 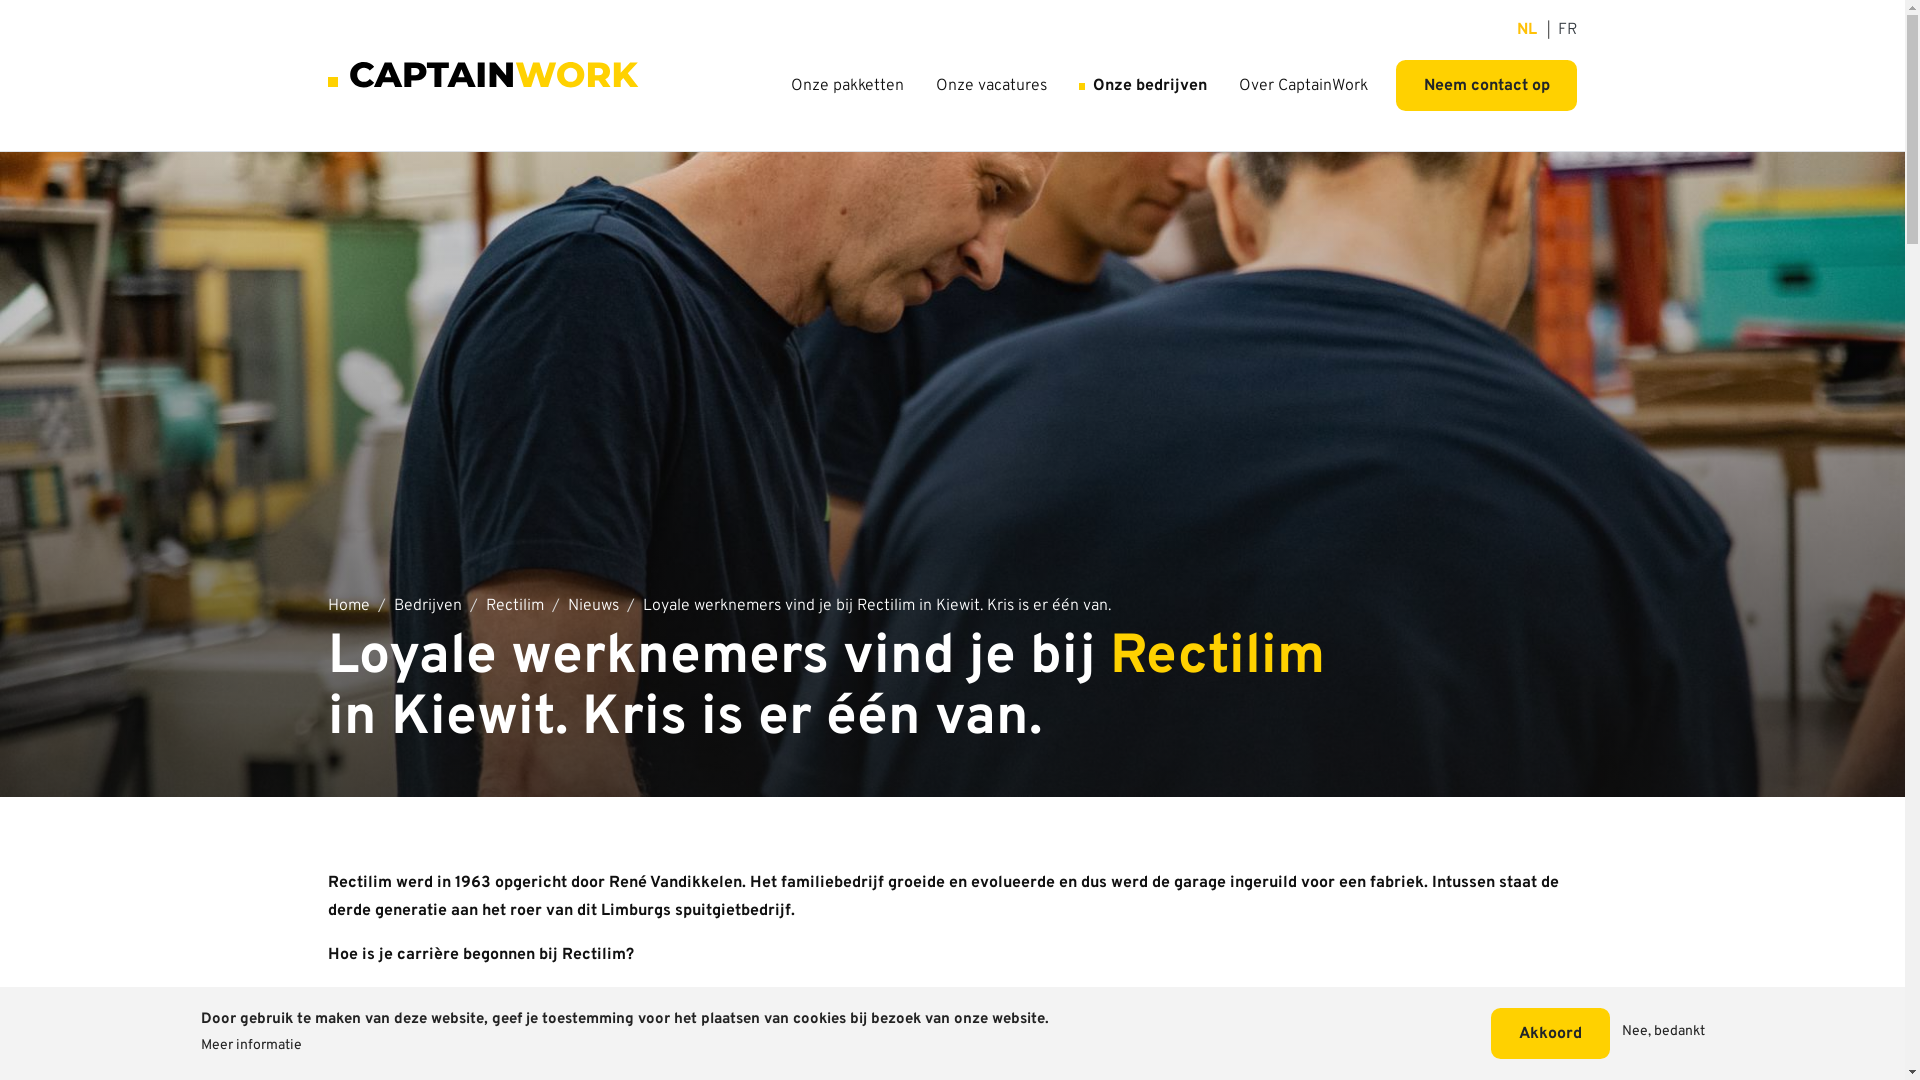 I want to click on Meer informatie, so click(x=250, y=1047).